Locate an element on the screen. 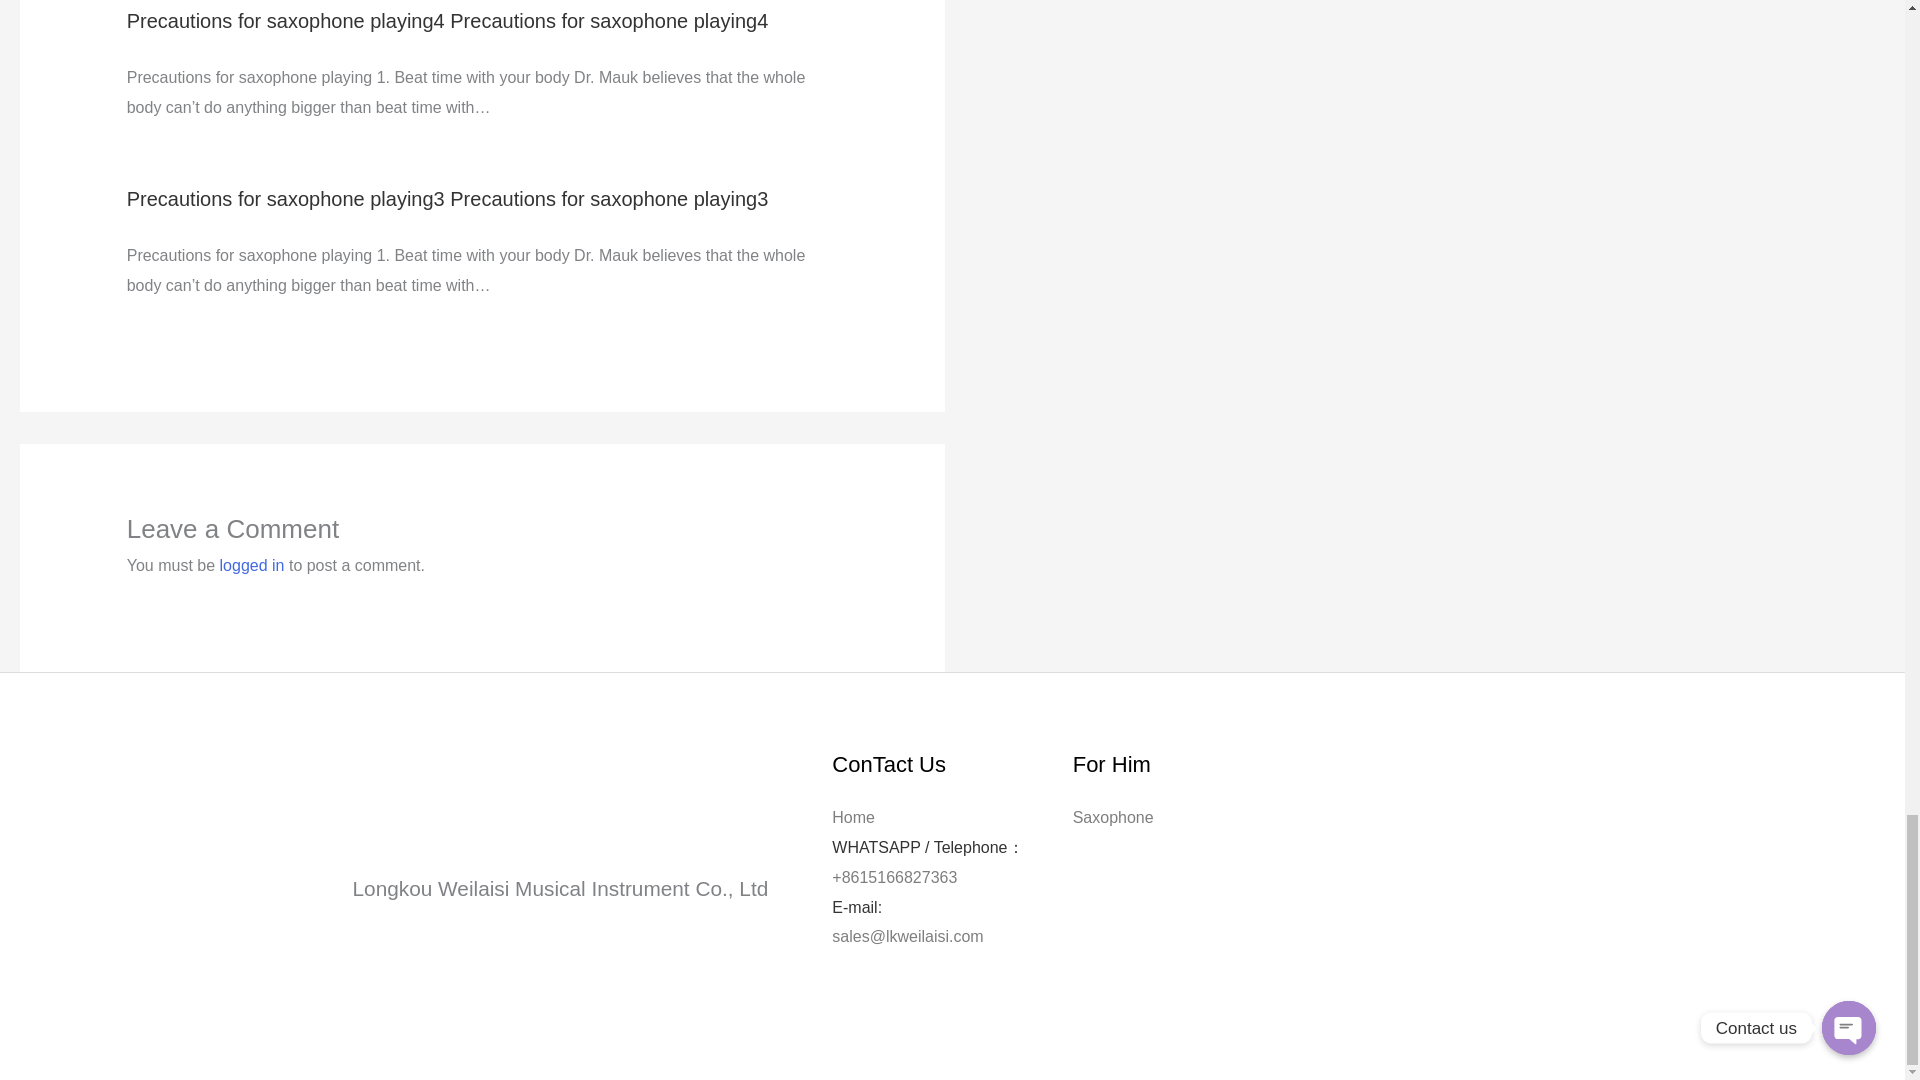  logged in is located at coordinates (252, 565).